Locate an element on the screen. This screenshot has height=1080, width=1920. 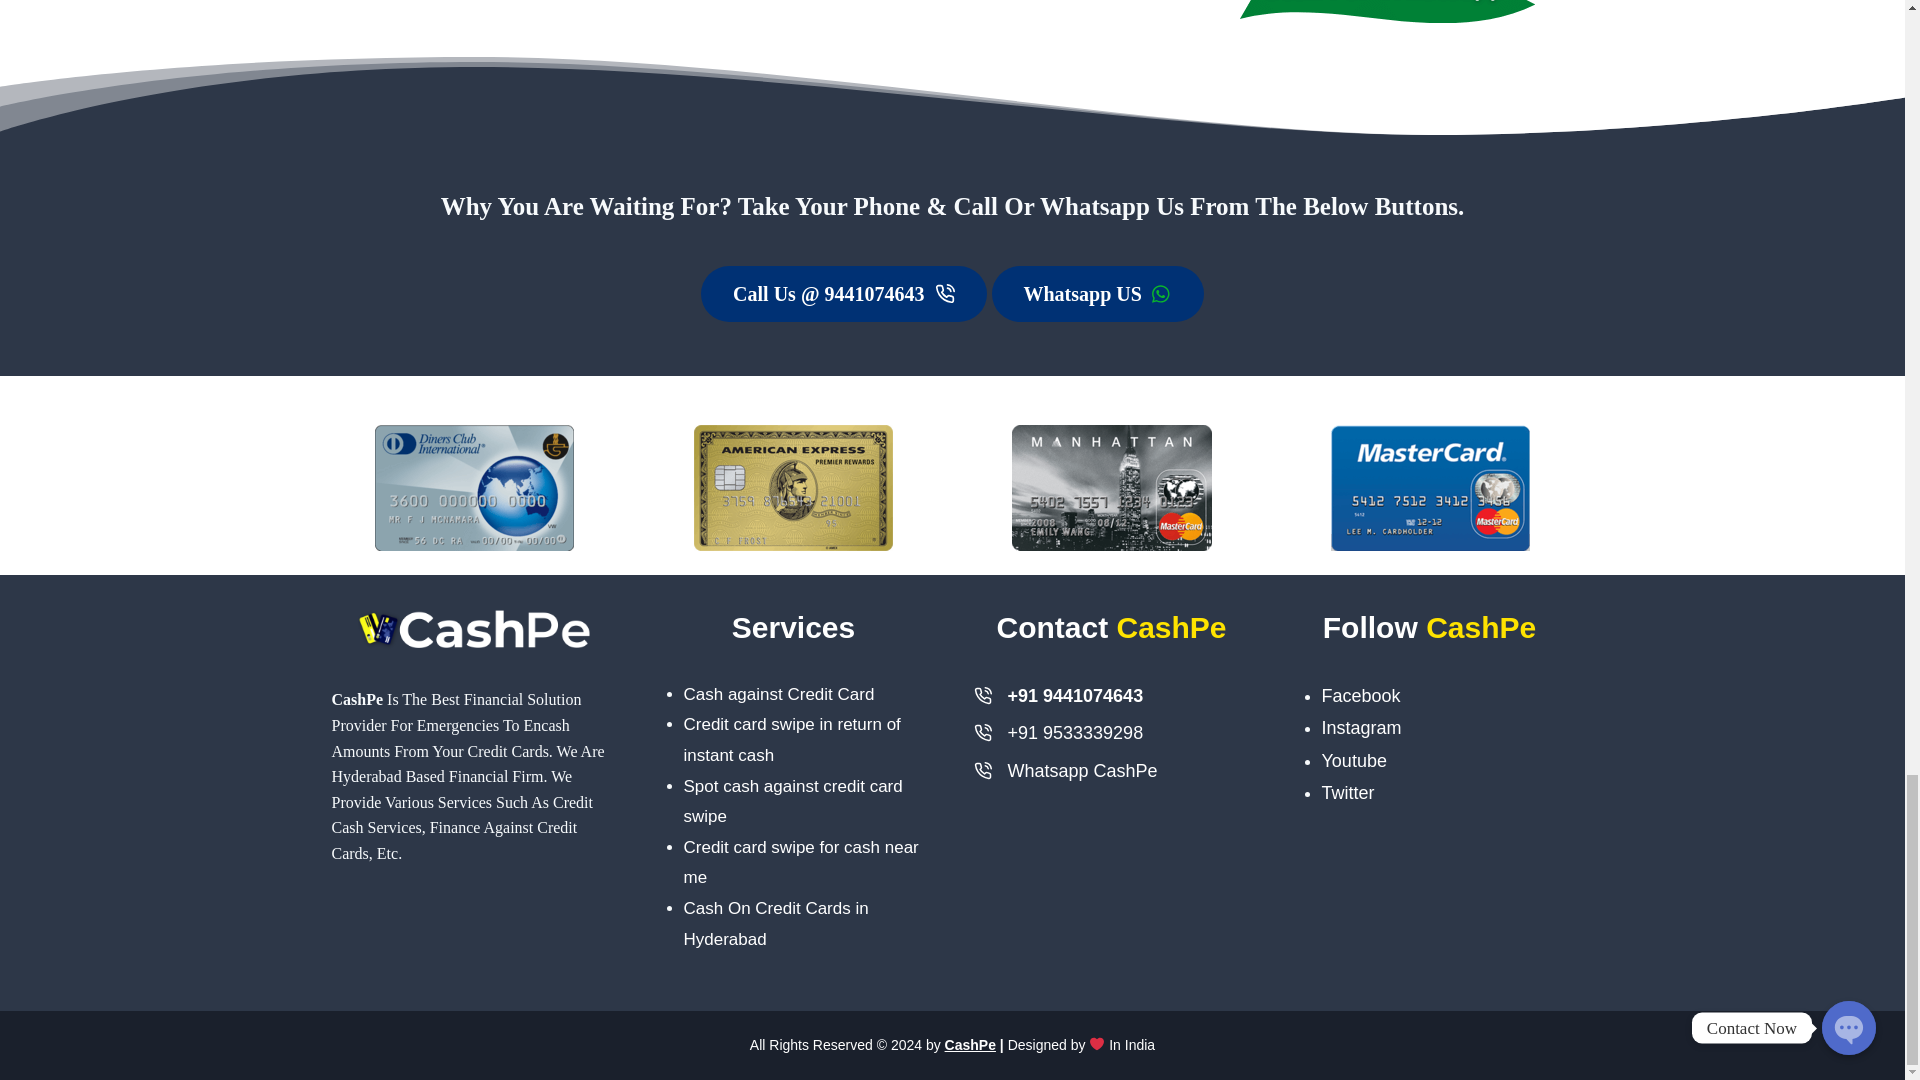
Cash On Credit Cards in Hyderabad is located at coordinates (776, 924).